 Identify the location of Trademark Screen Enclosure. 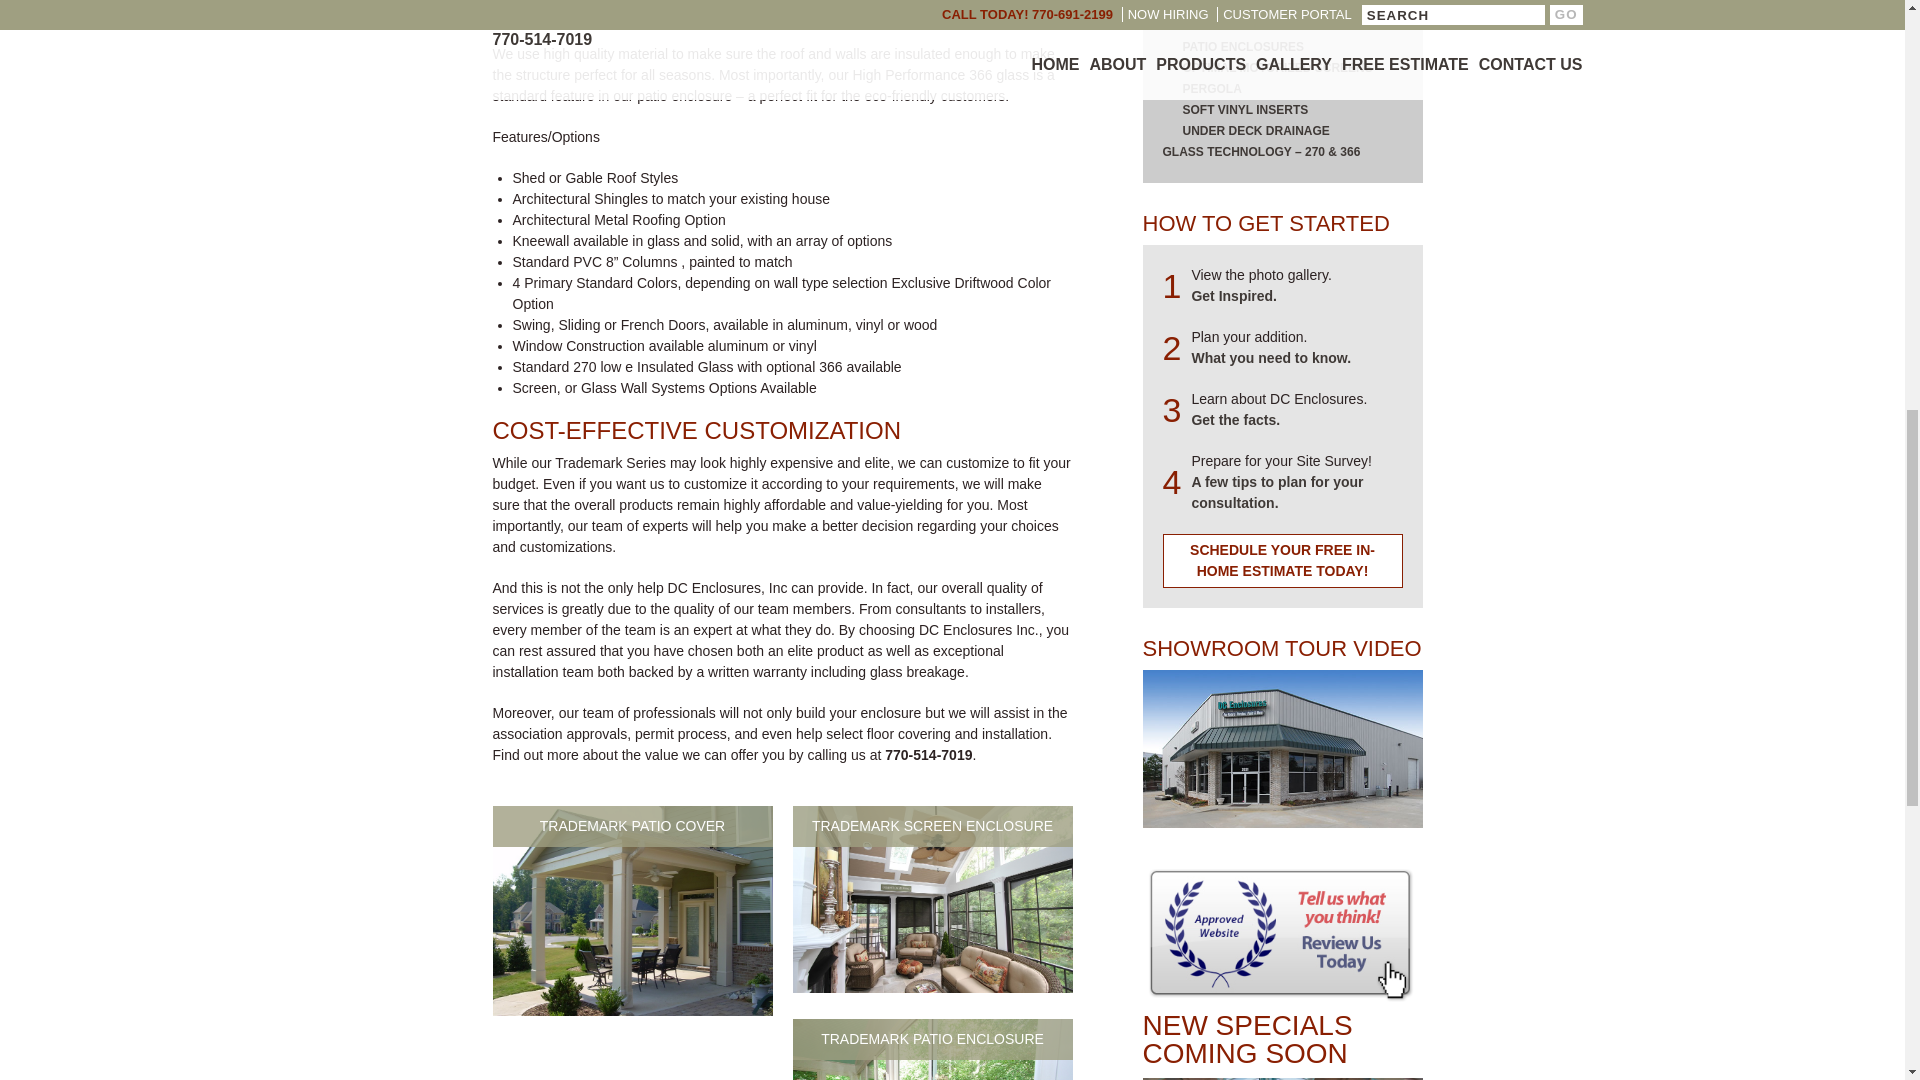
(931, 898).